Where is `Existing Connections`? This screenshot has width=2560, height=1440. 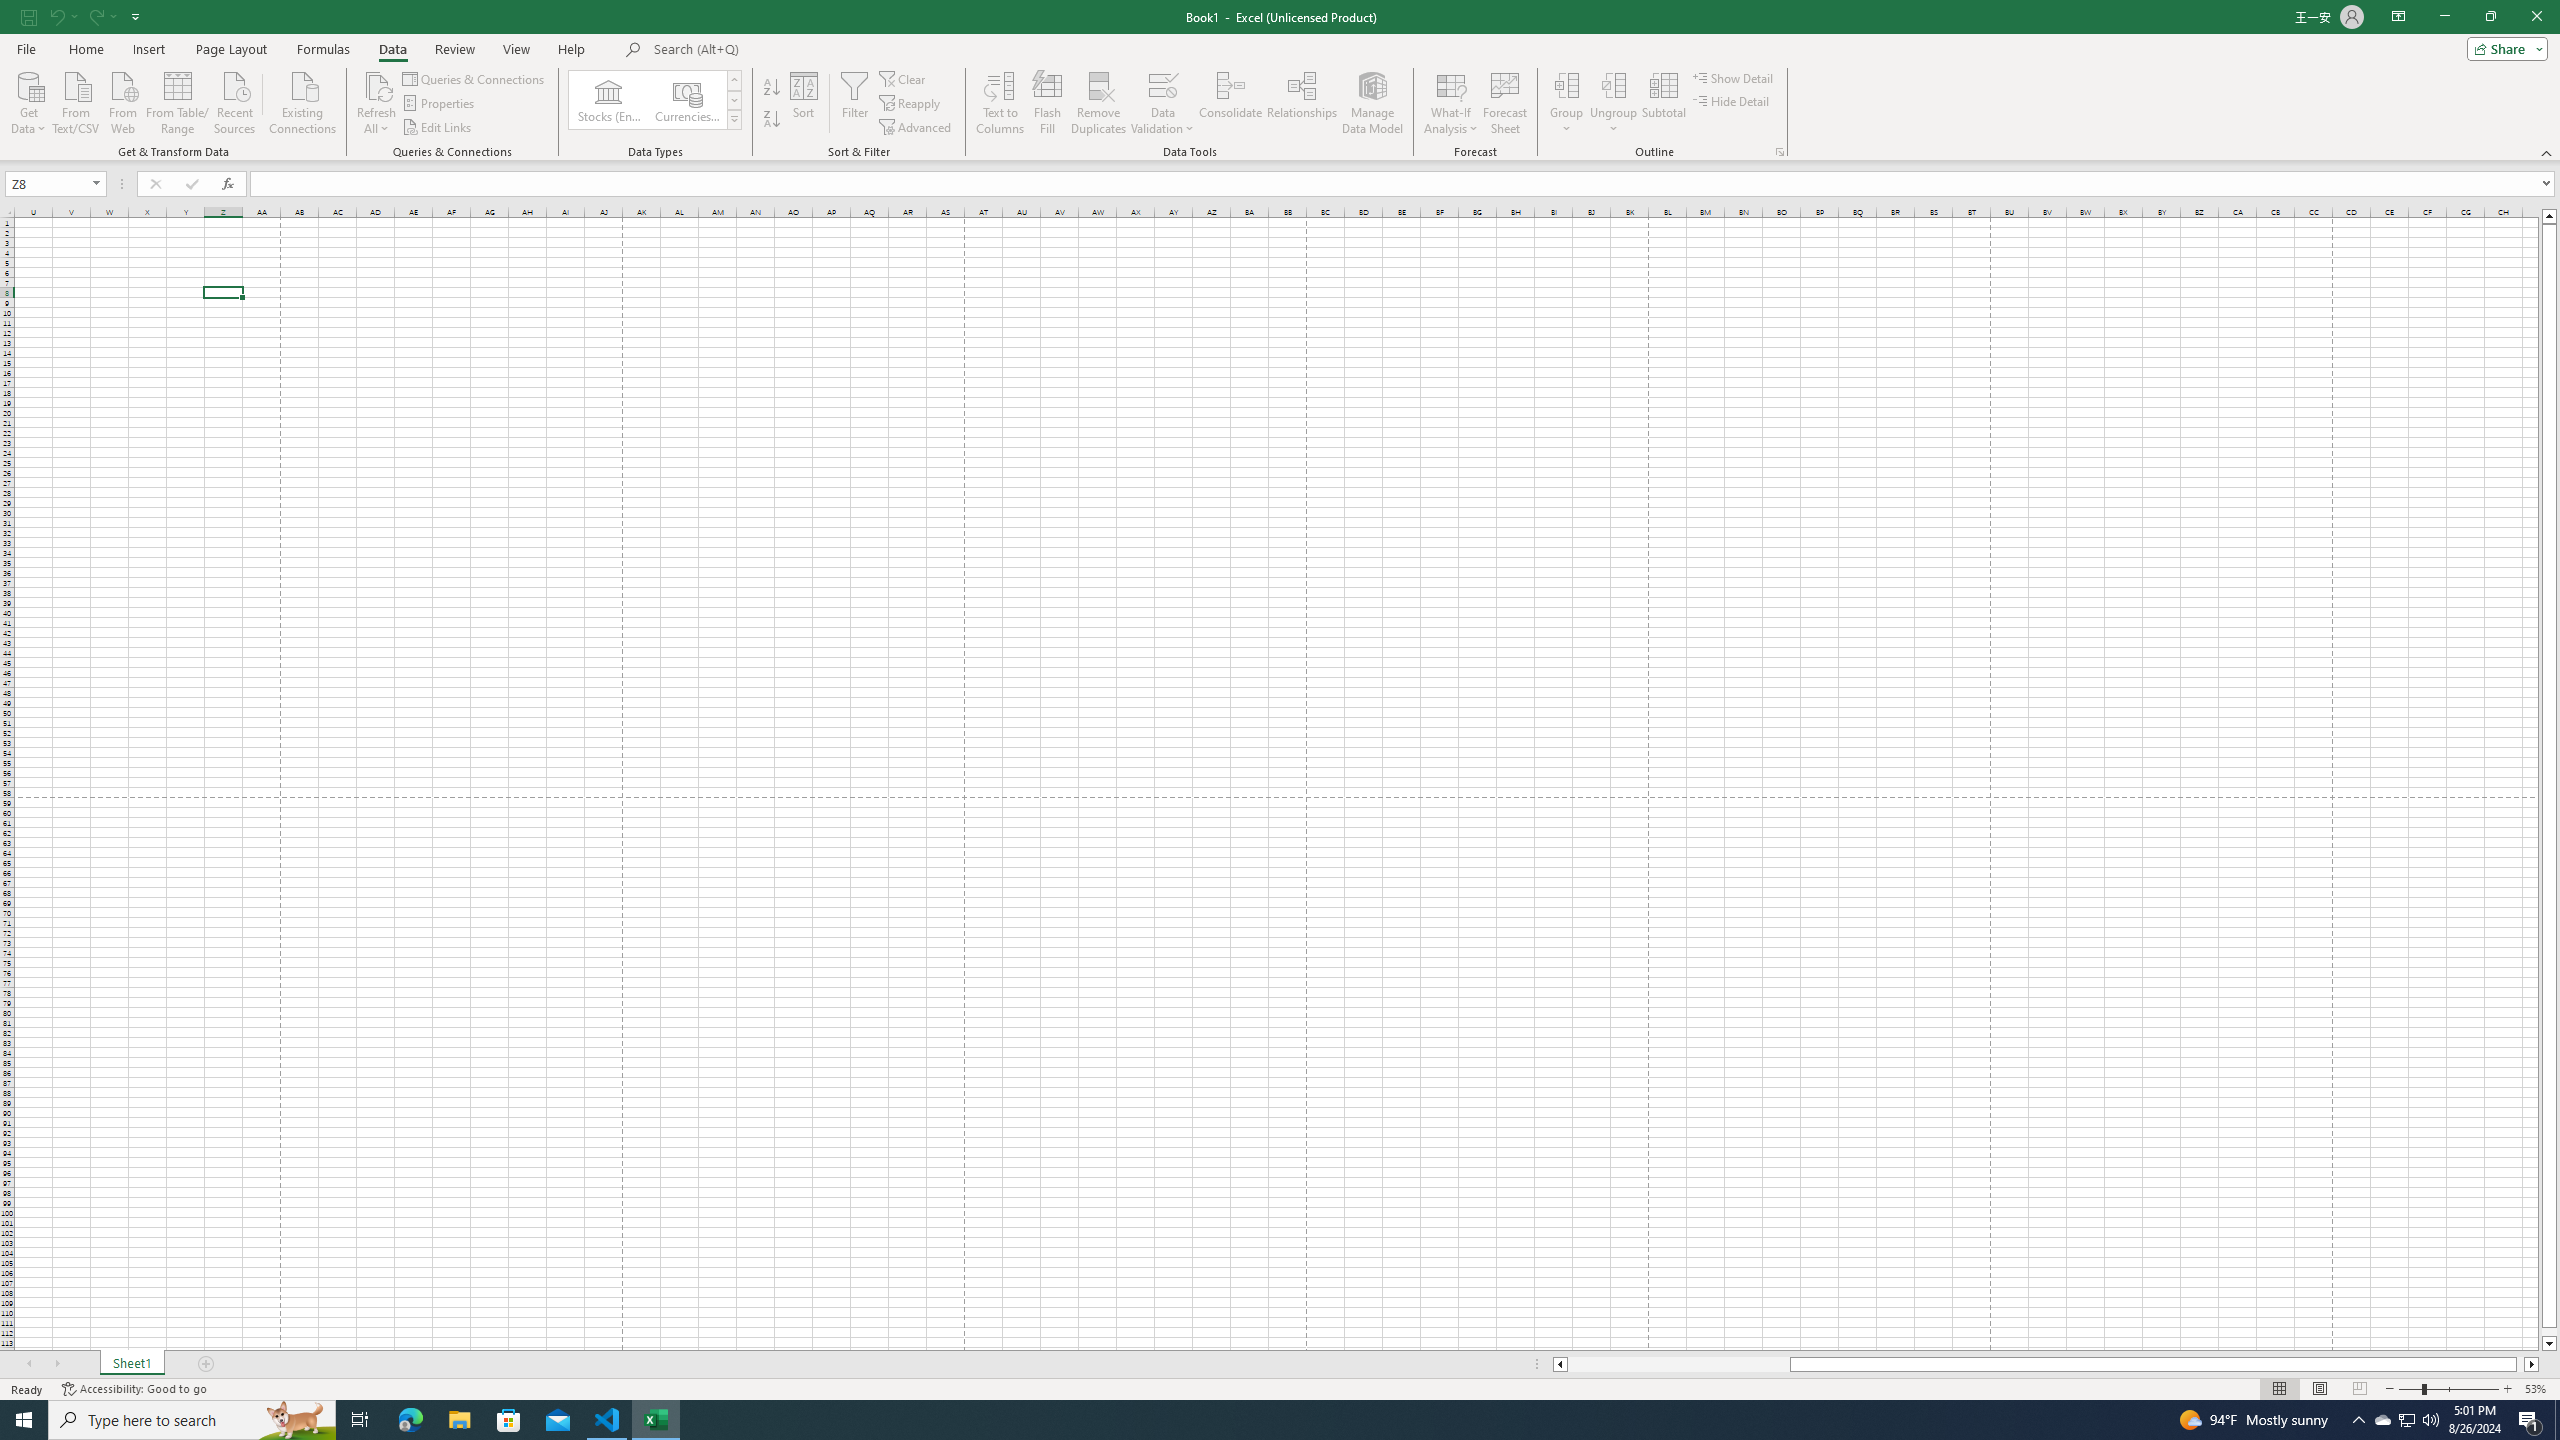 Existing Connections is located at coordinates (302, 101).